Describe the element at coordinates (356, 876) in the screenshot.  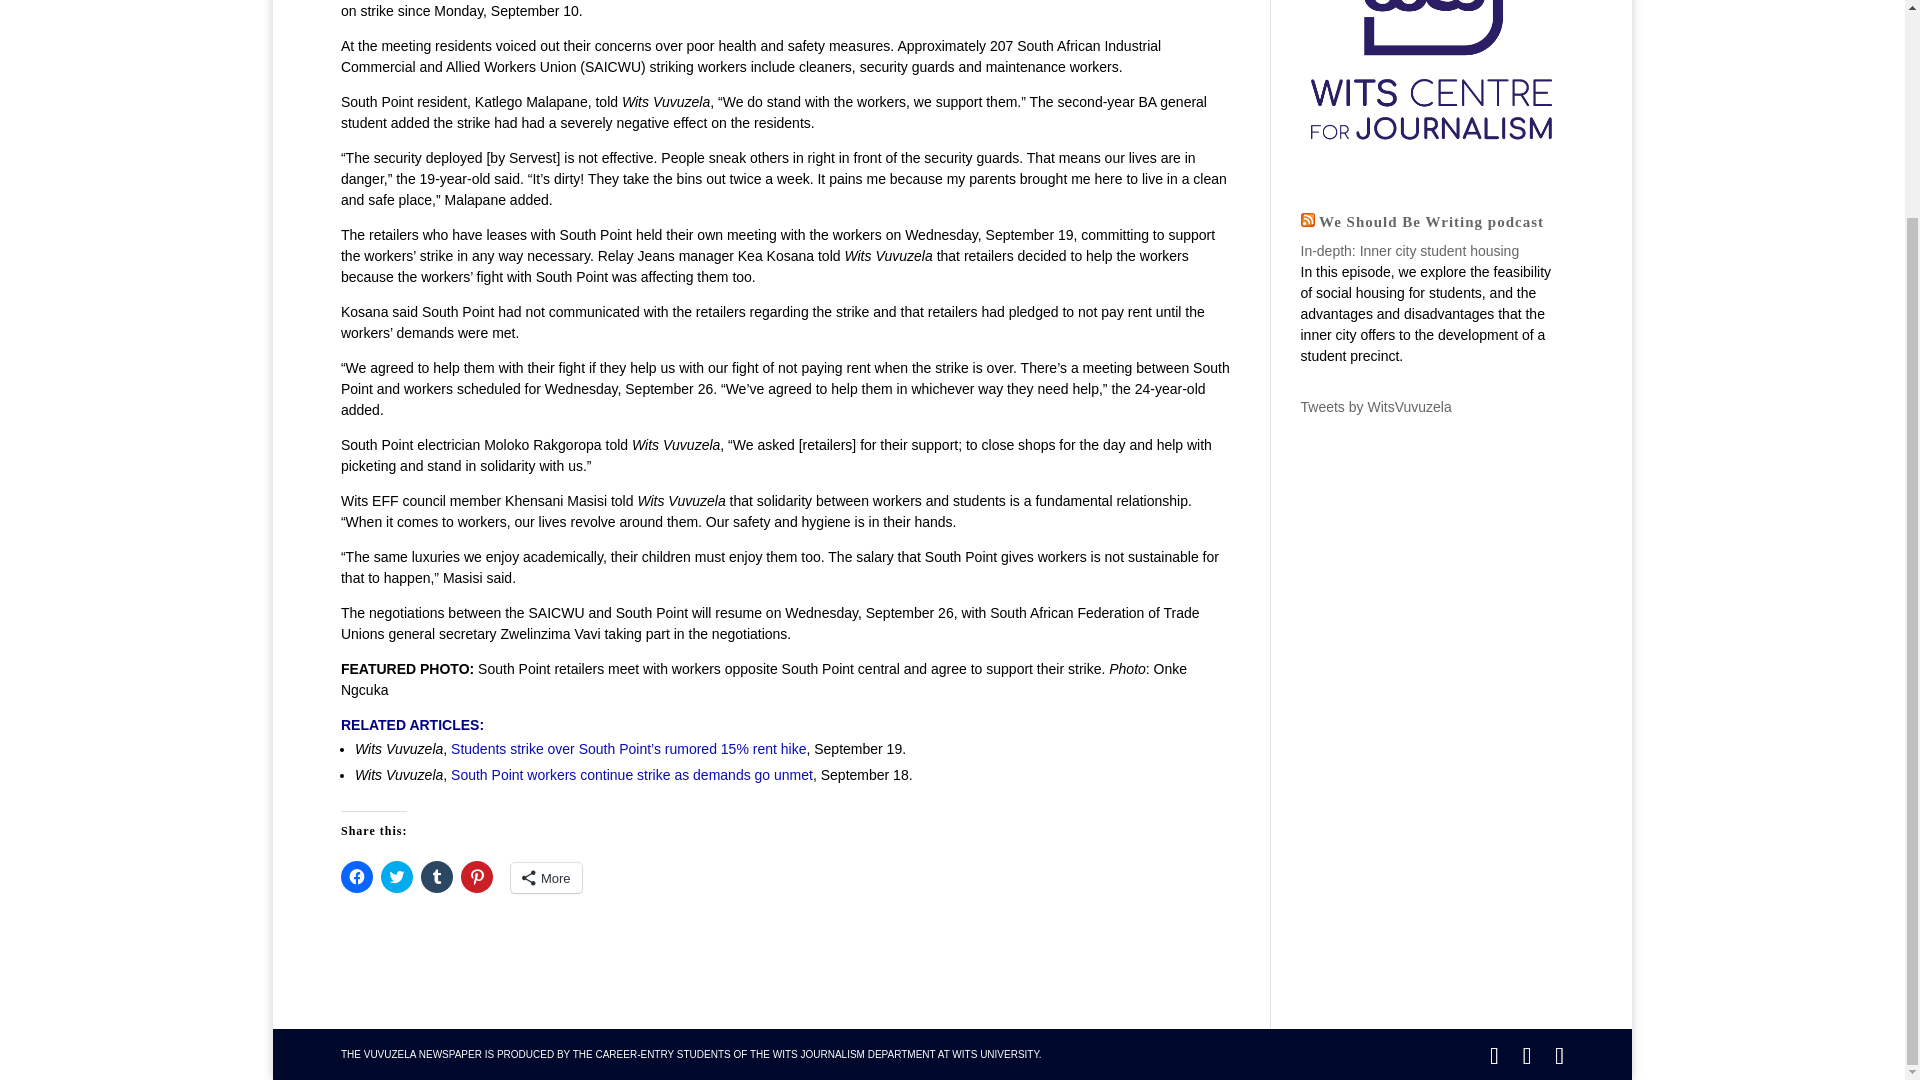
I see `Click to share on Facebook` at that location.